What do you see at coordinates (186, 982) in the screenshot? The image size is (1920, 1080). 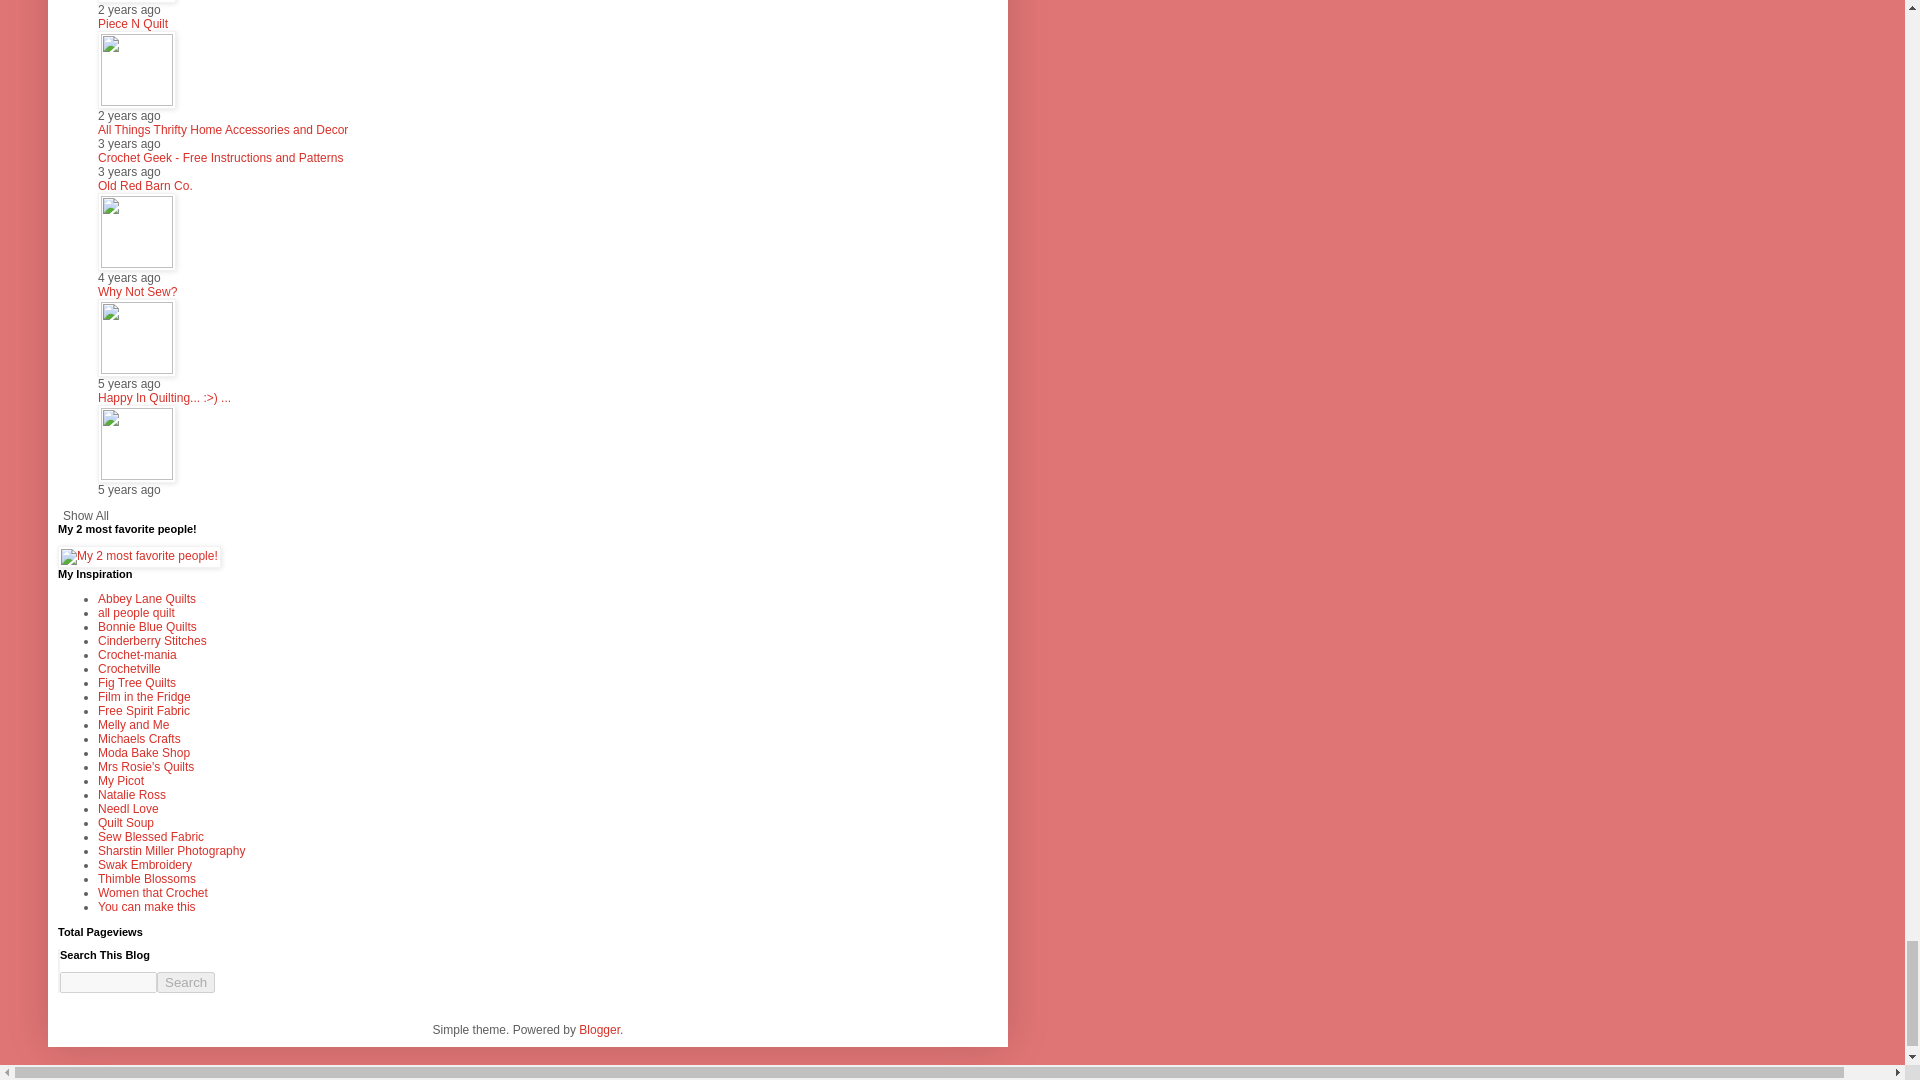 I see `search` at bounding box center [186, 982].